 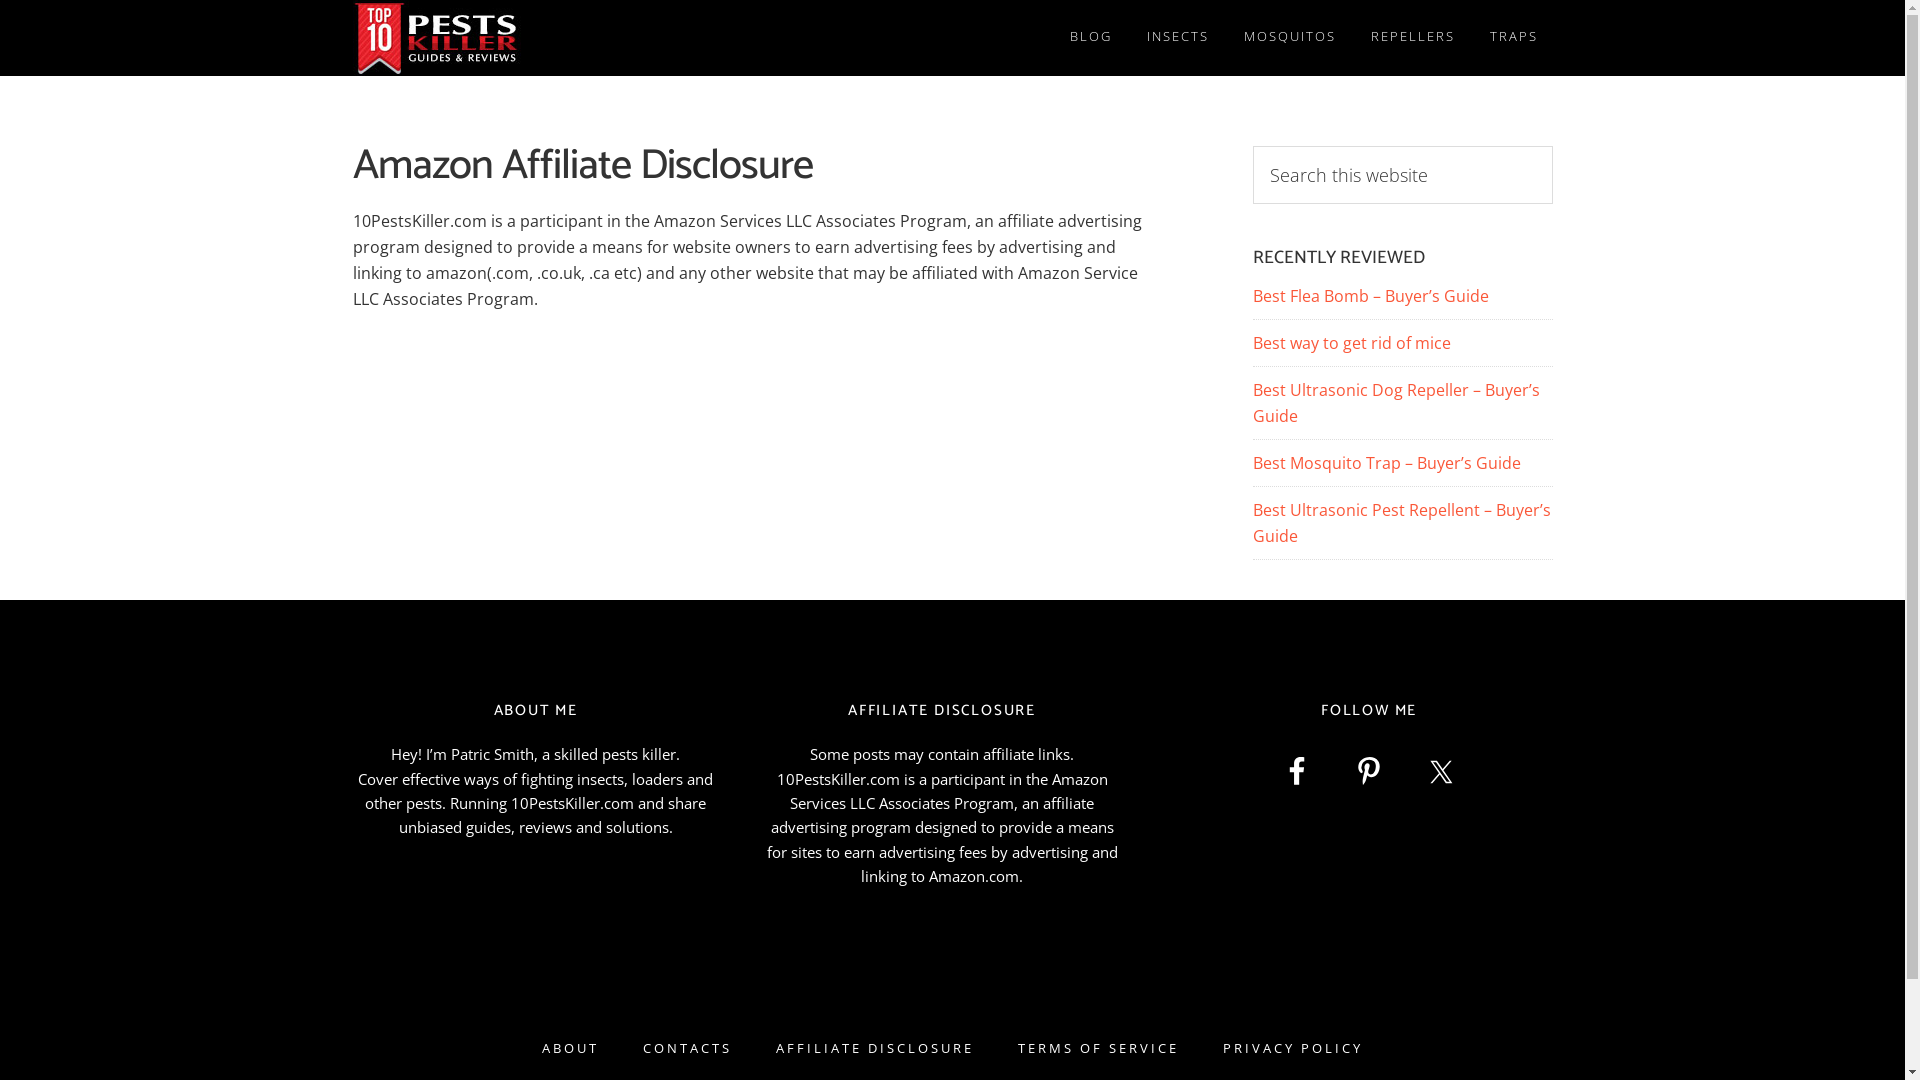 I want to click on MOSQUITOS, so click(x=1289, y=36).